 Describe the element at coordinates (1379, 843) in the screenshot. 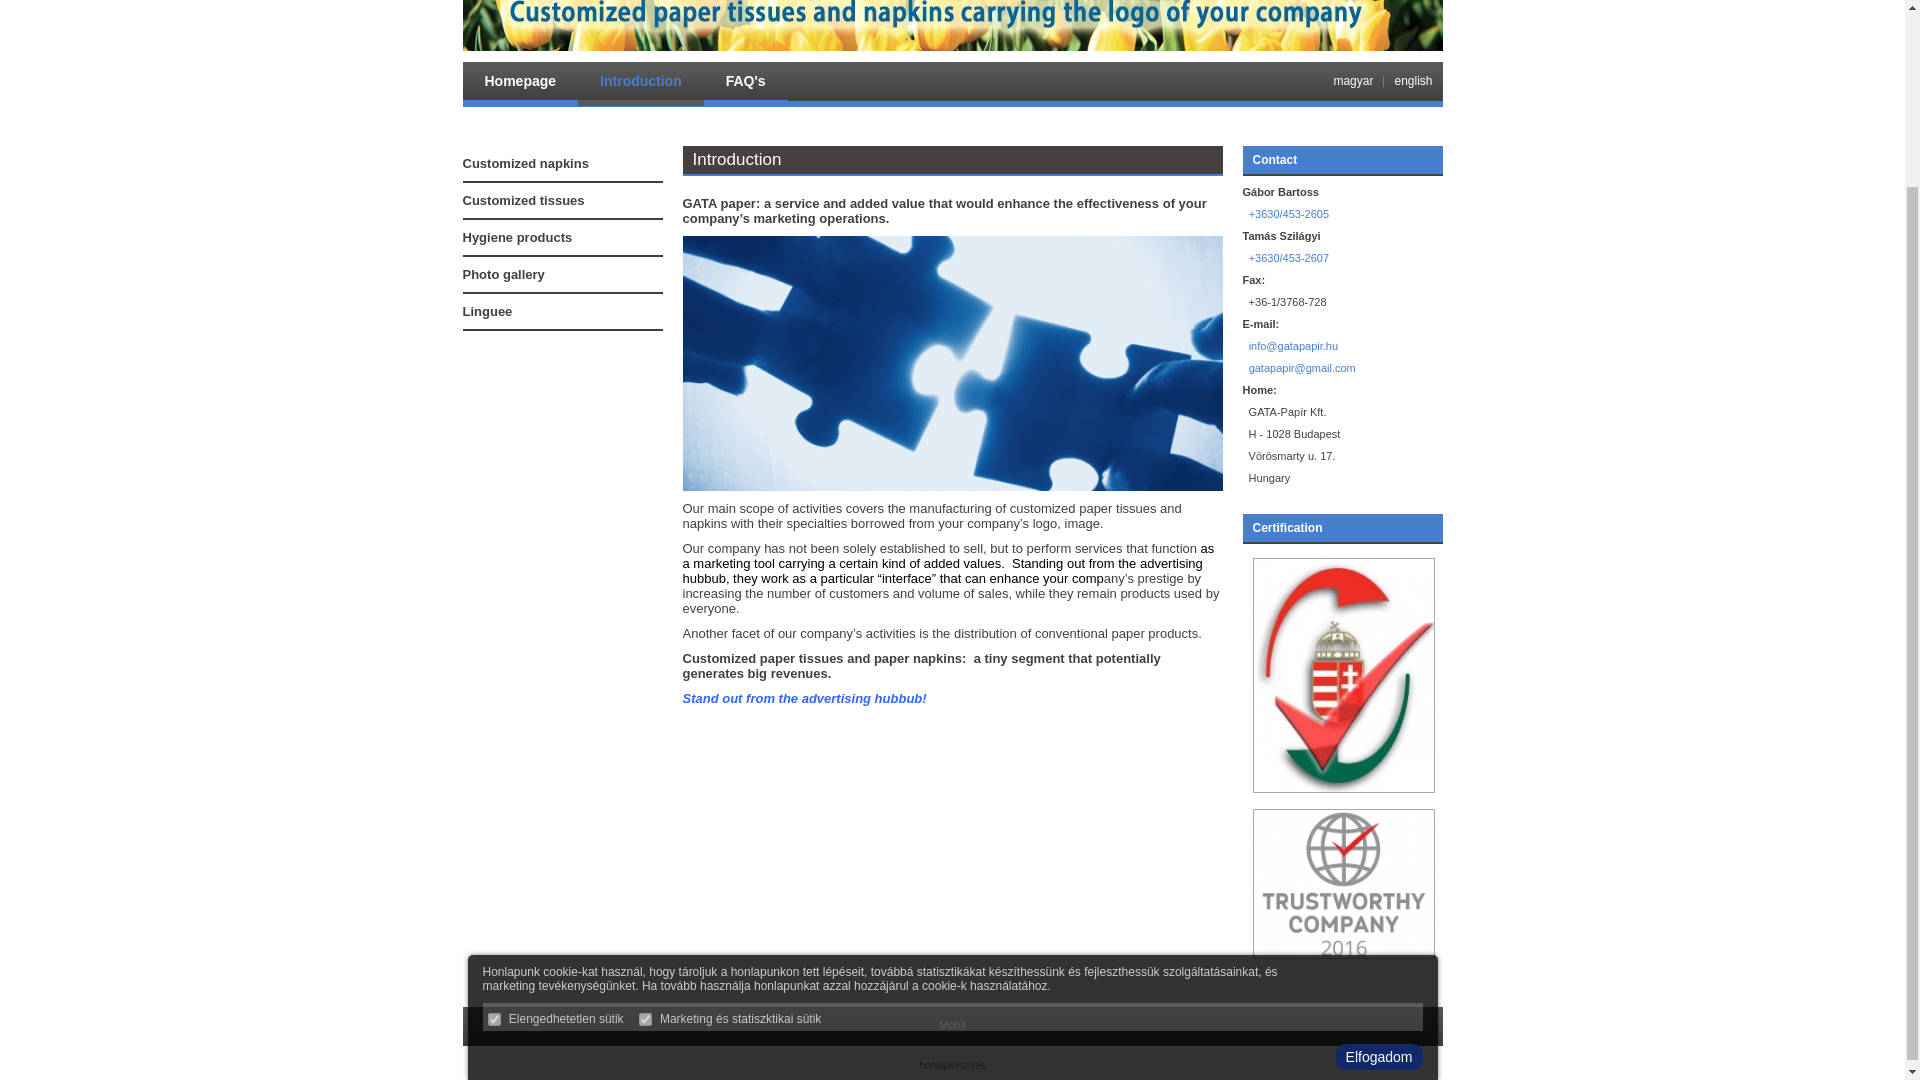

I see `Elfogadom` at that location.